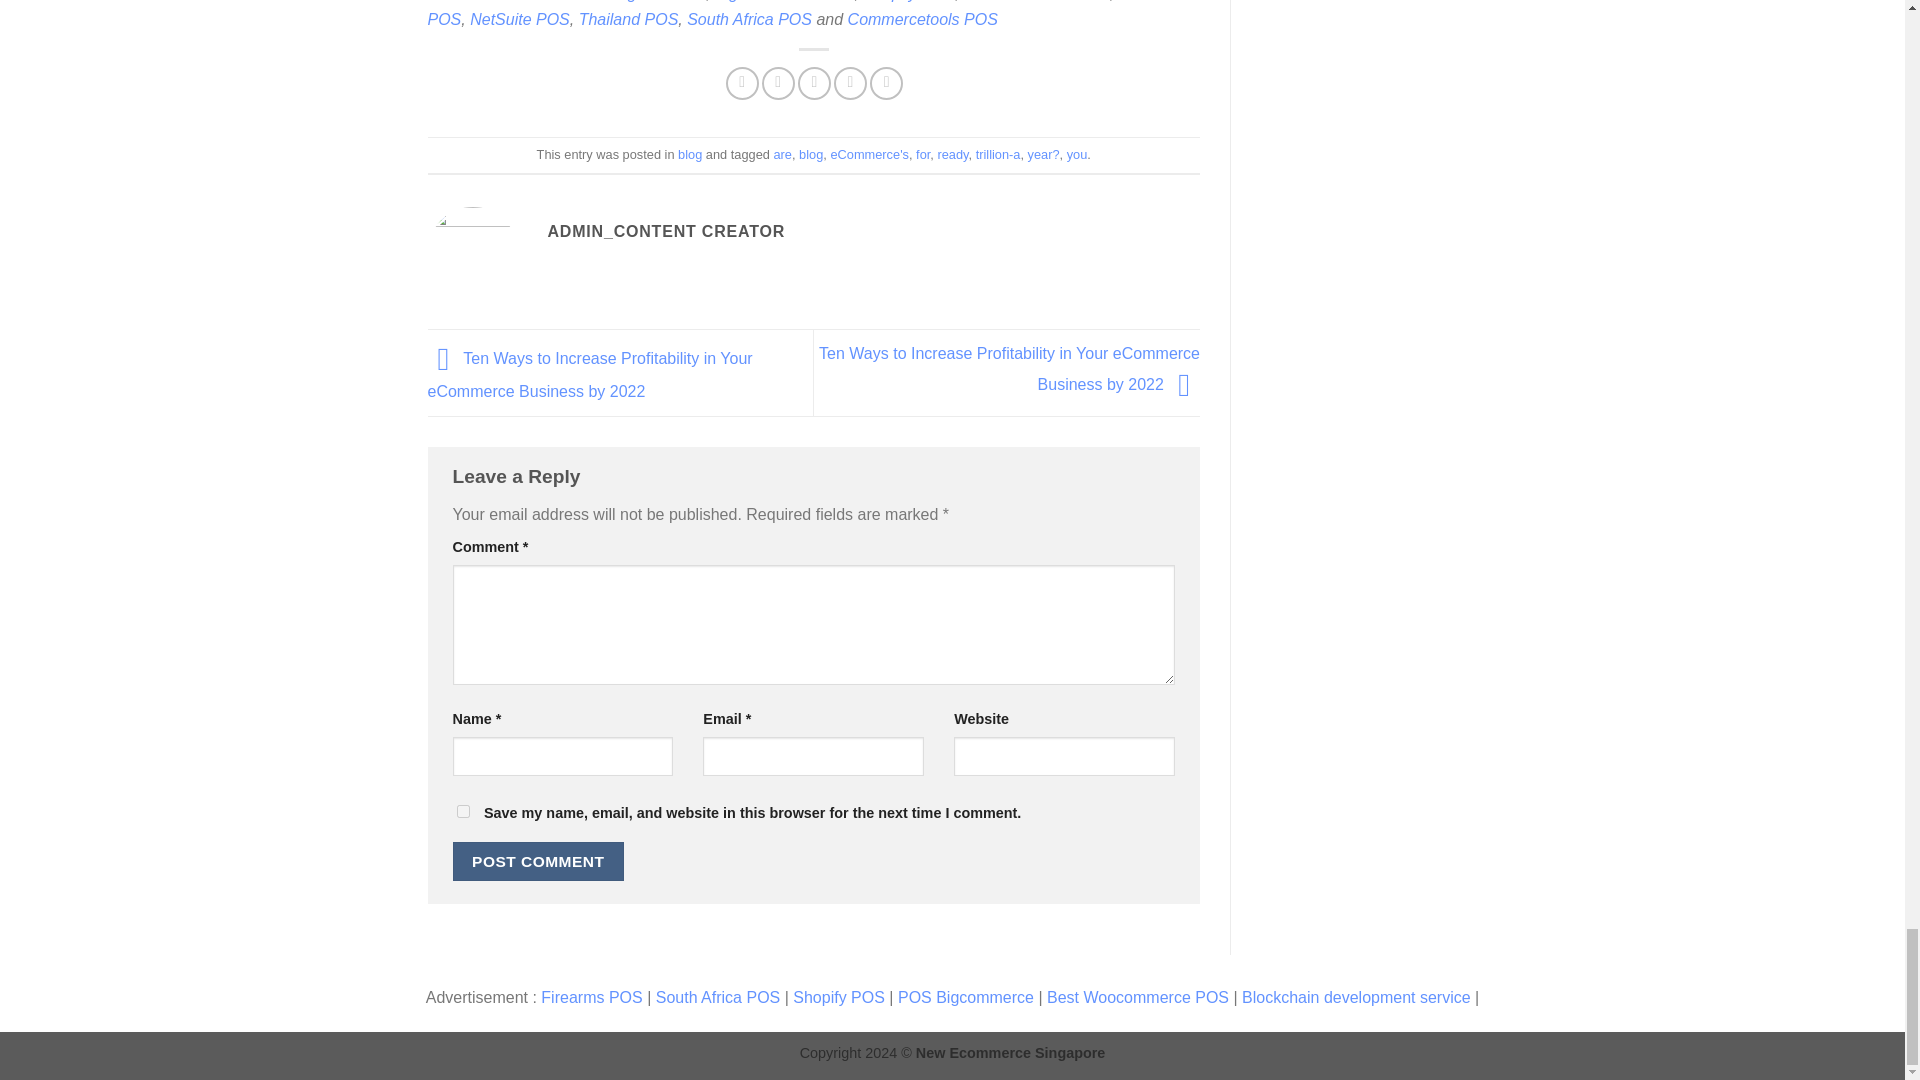 This screenshot has height=1080, width=1920. Describe the element at coordinates (1036, 1) in the screenshot. I see `woocommerce pos` at that location.